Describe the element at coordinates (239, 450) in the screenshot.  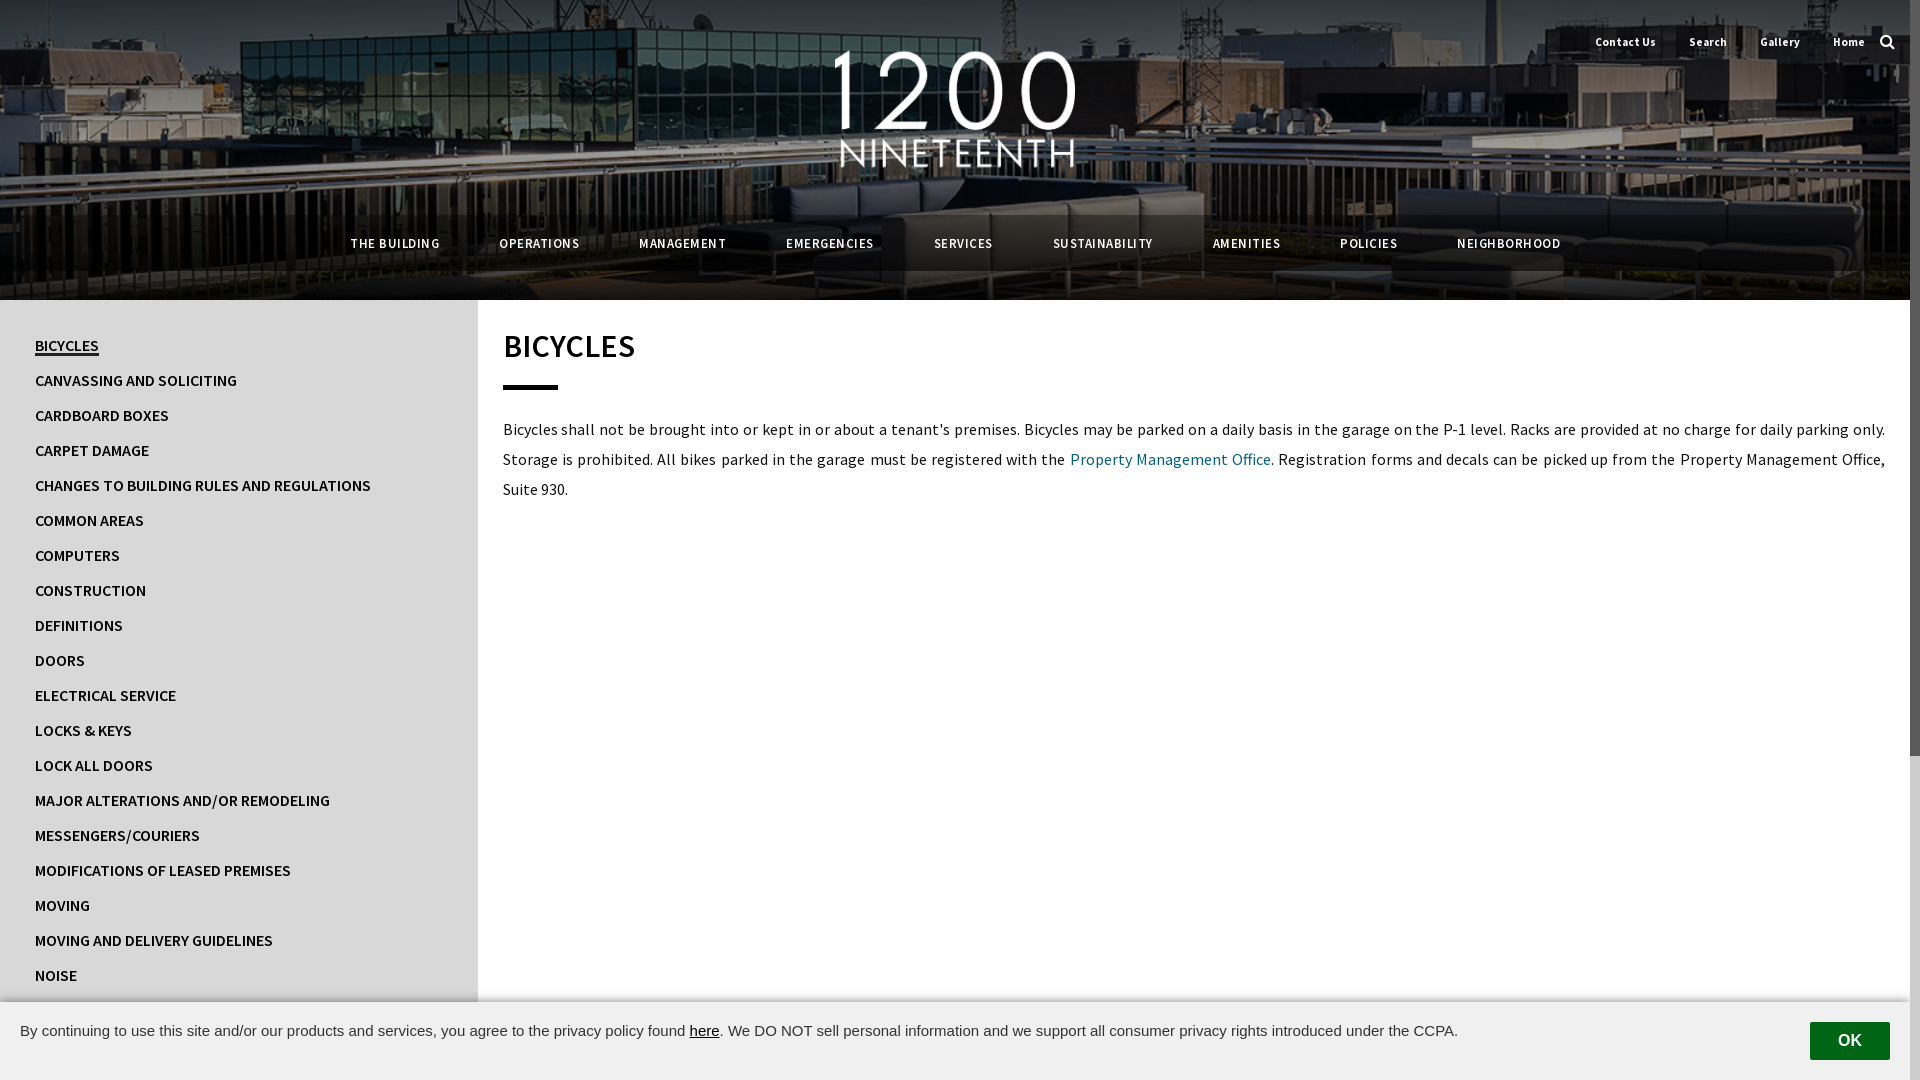
I see `CARPET DAMAGE` at that location.